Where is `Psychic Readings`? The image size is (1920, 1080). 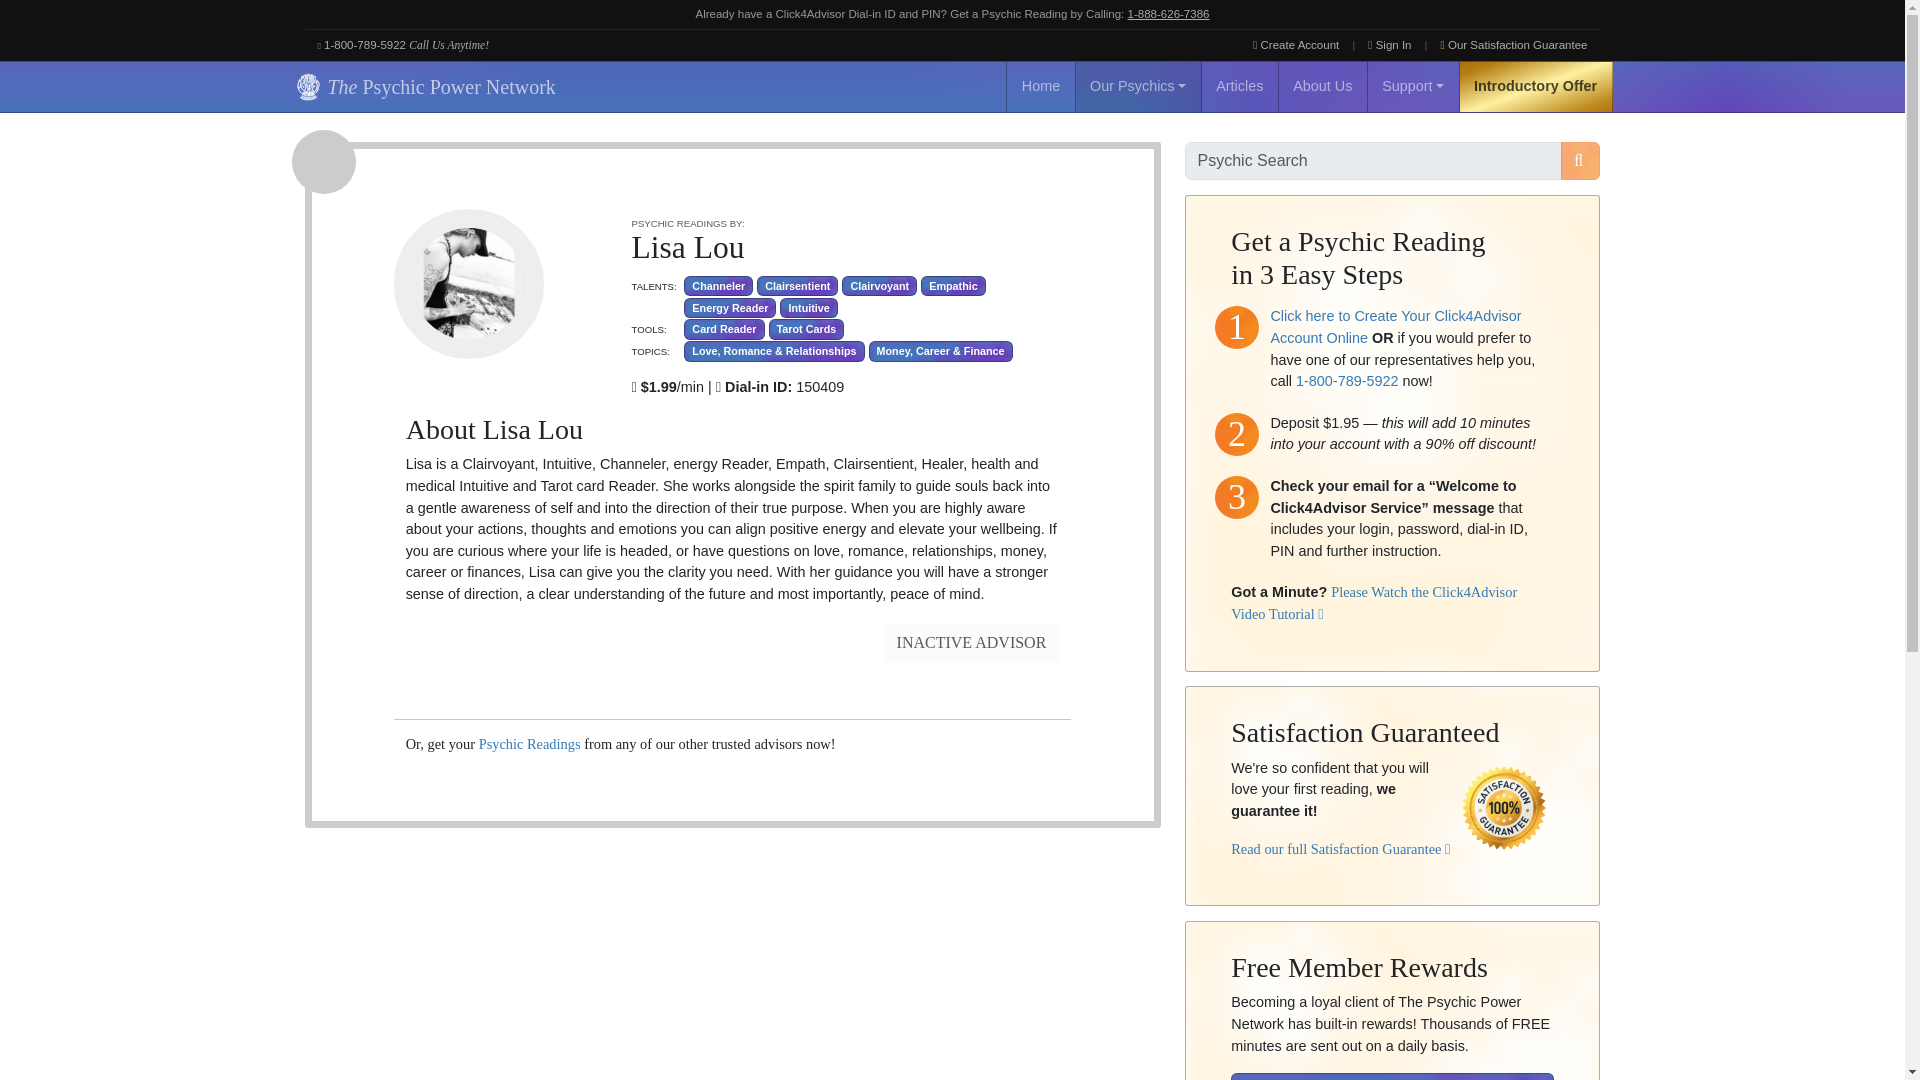 Psychic Readings is located at coordinates (530, 743).